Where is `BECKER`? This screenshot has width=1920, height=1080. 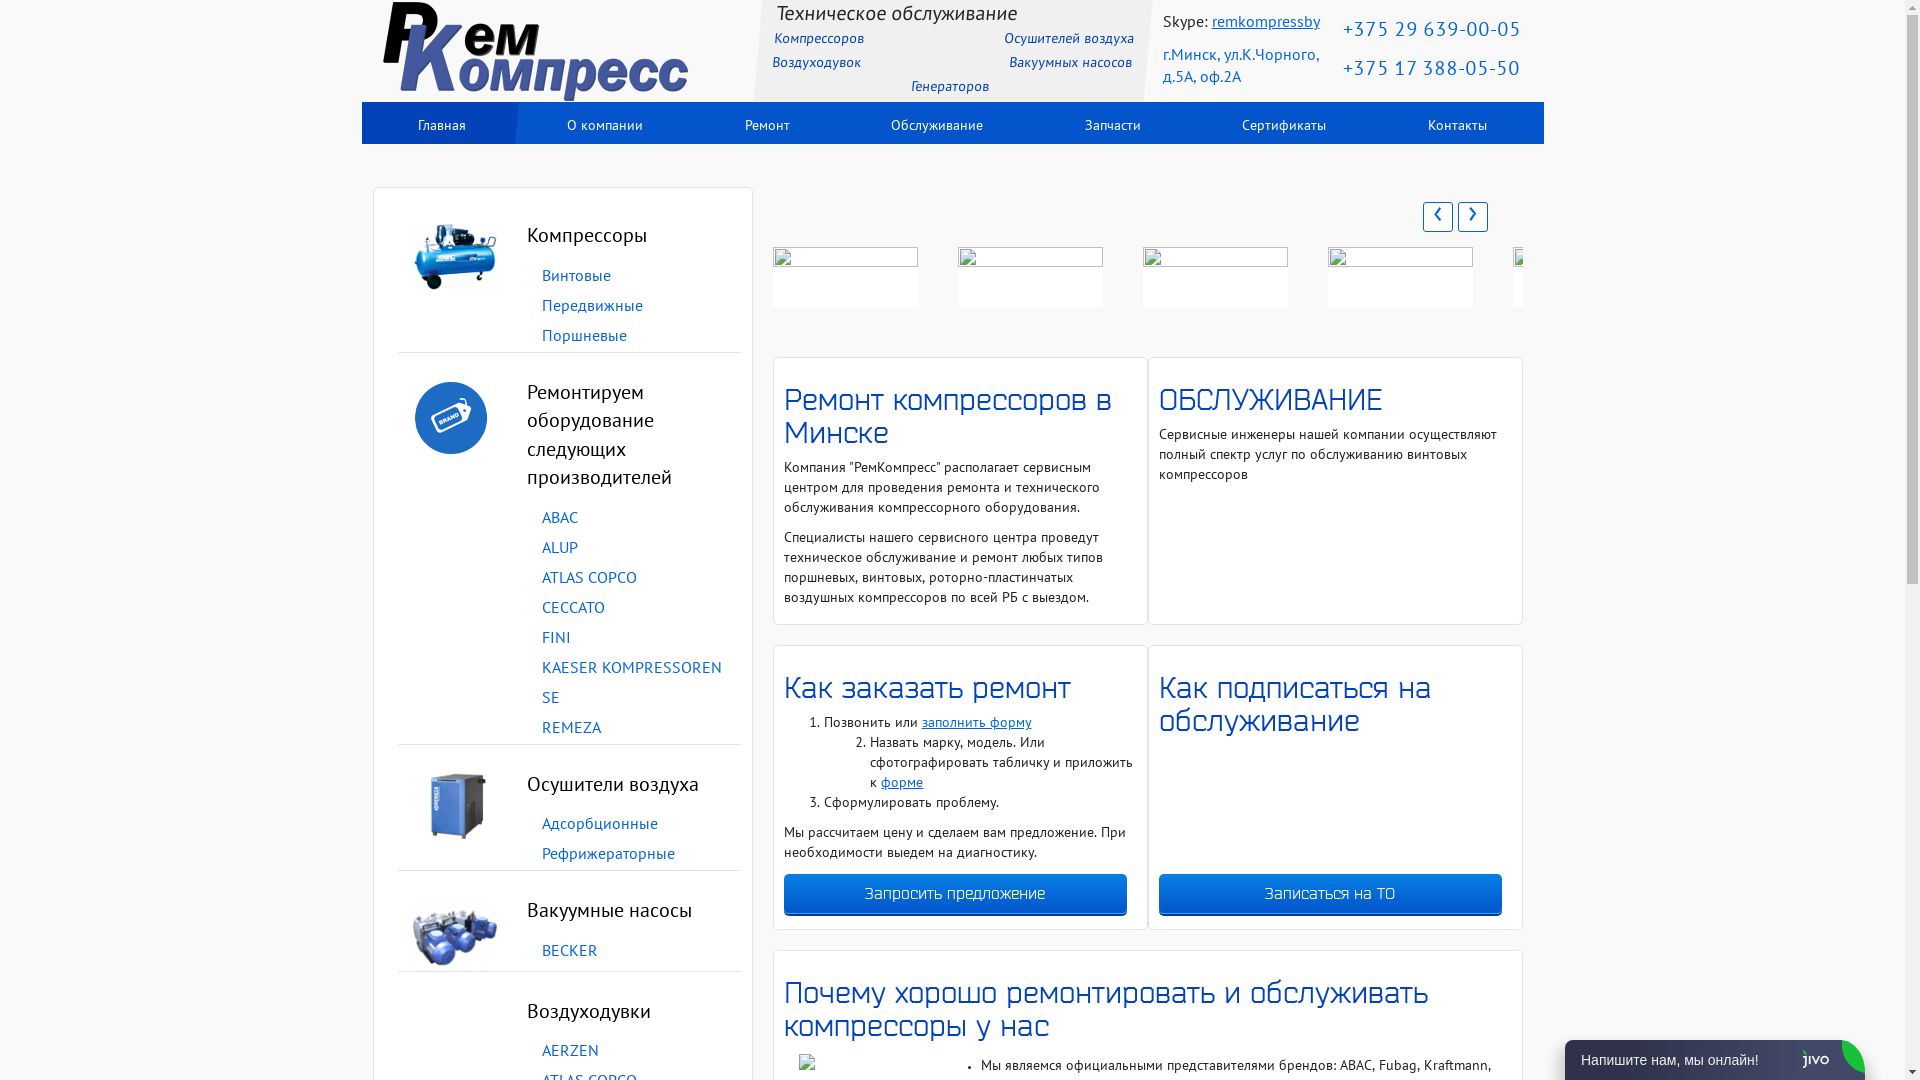 BECKER is located at coordinates (570, 952).